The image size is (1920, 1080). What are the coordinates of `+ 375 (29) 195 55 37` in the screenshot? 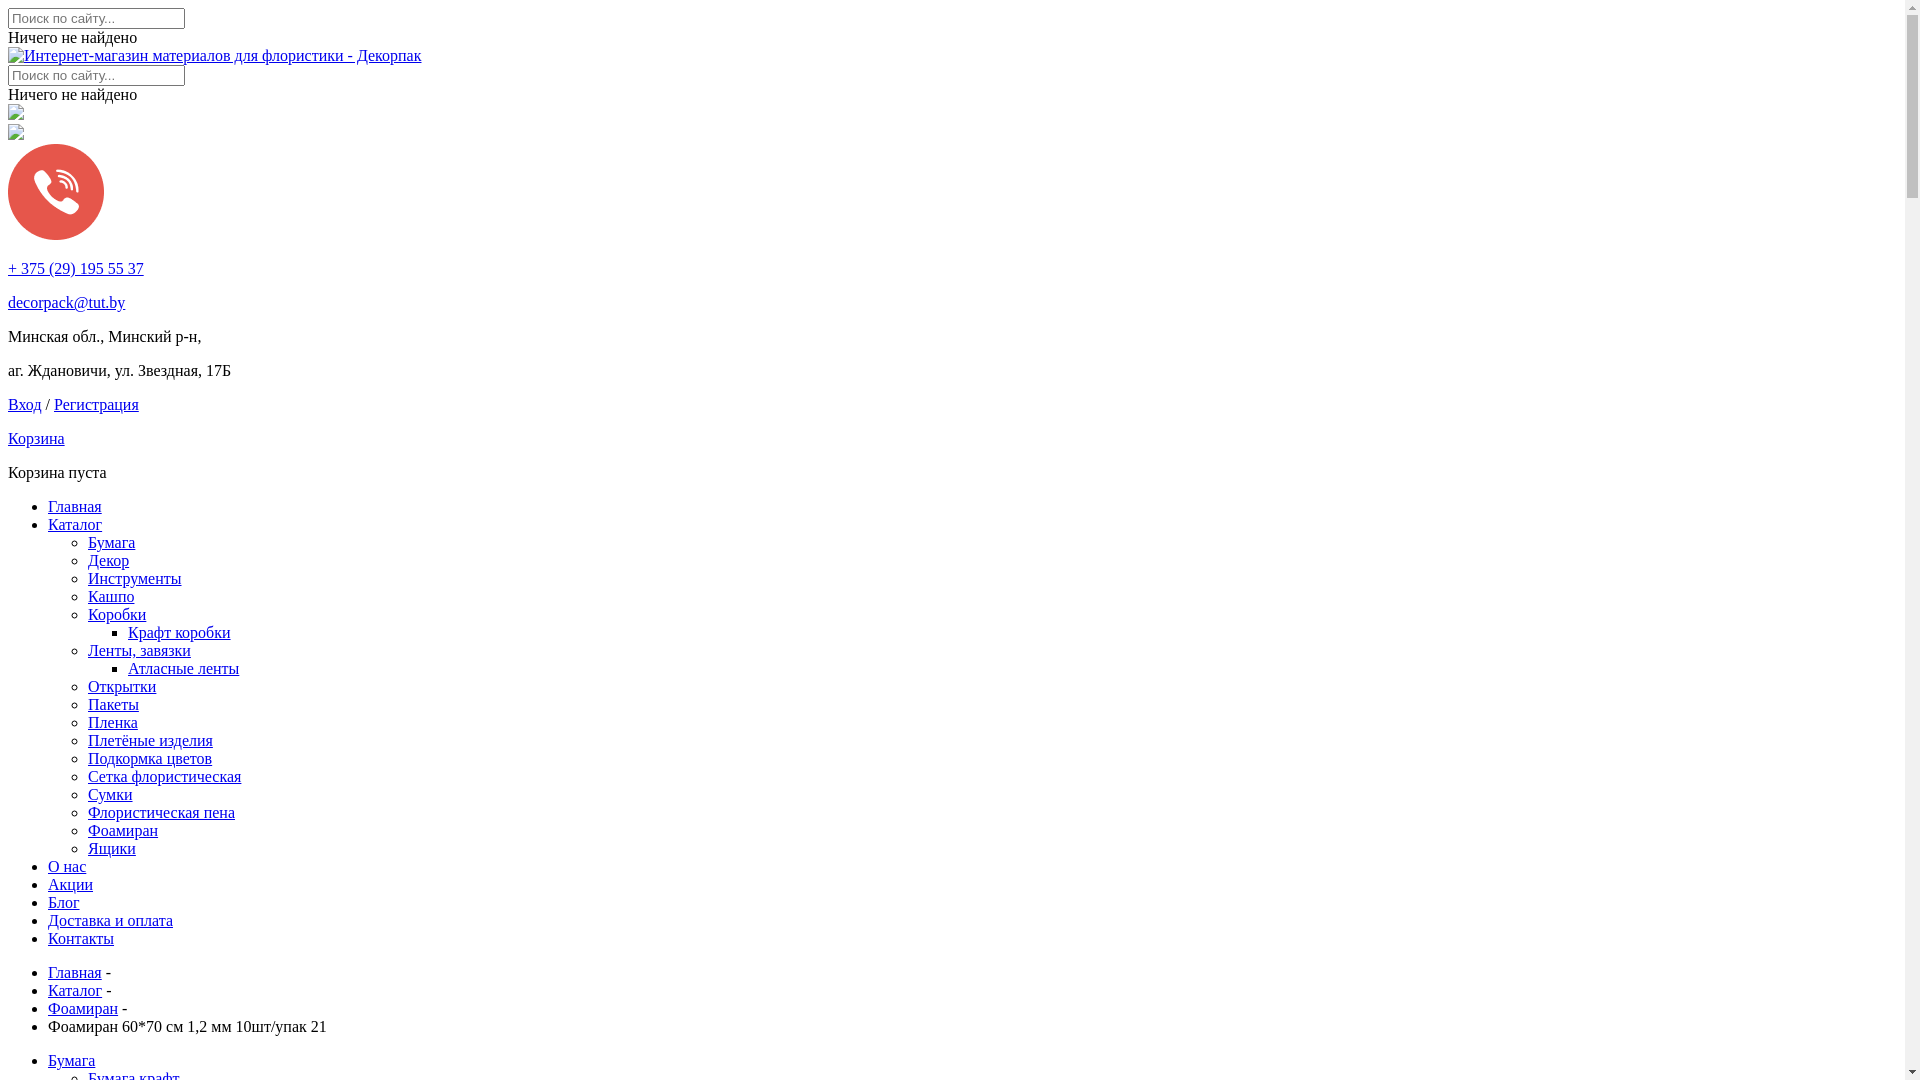 It's located at (76, 268).